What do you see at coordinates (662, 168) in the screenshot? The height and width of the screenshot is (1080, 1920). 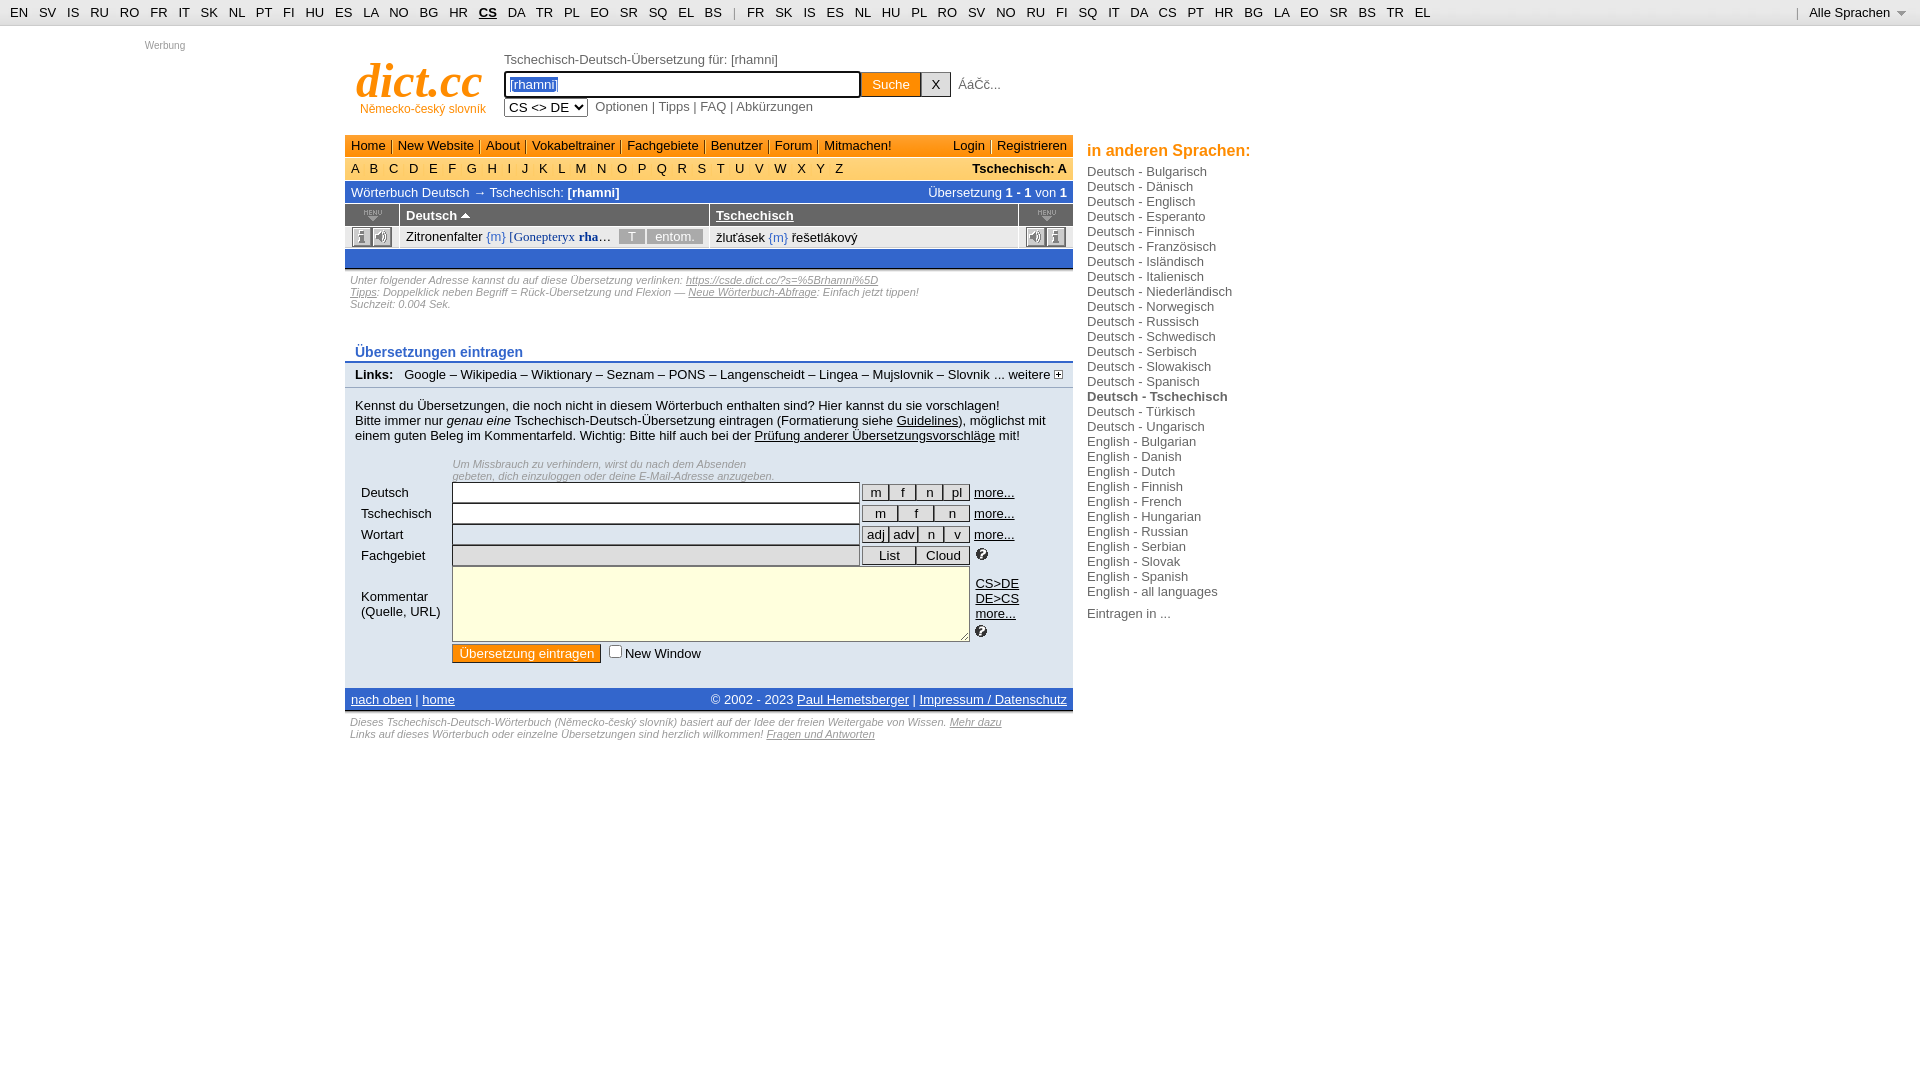 I see `Q` at bounding box center [662, 168].